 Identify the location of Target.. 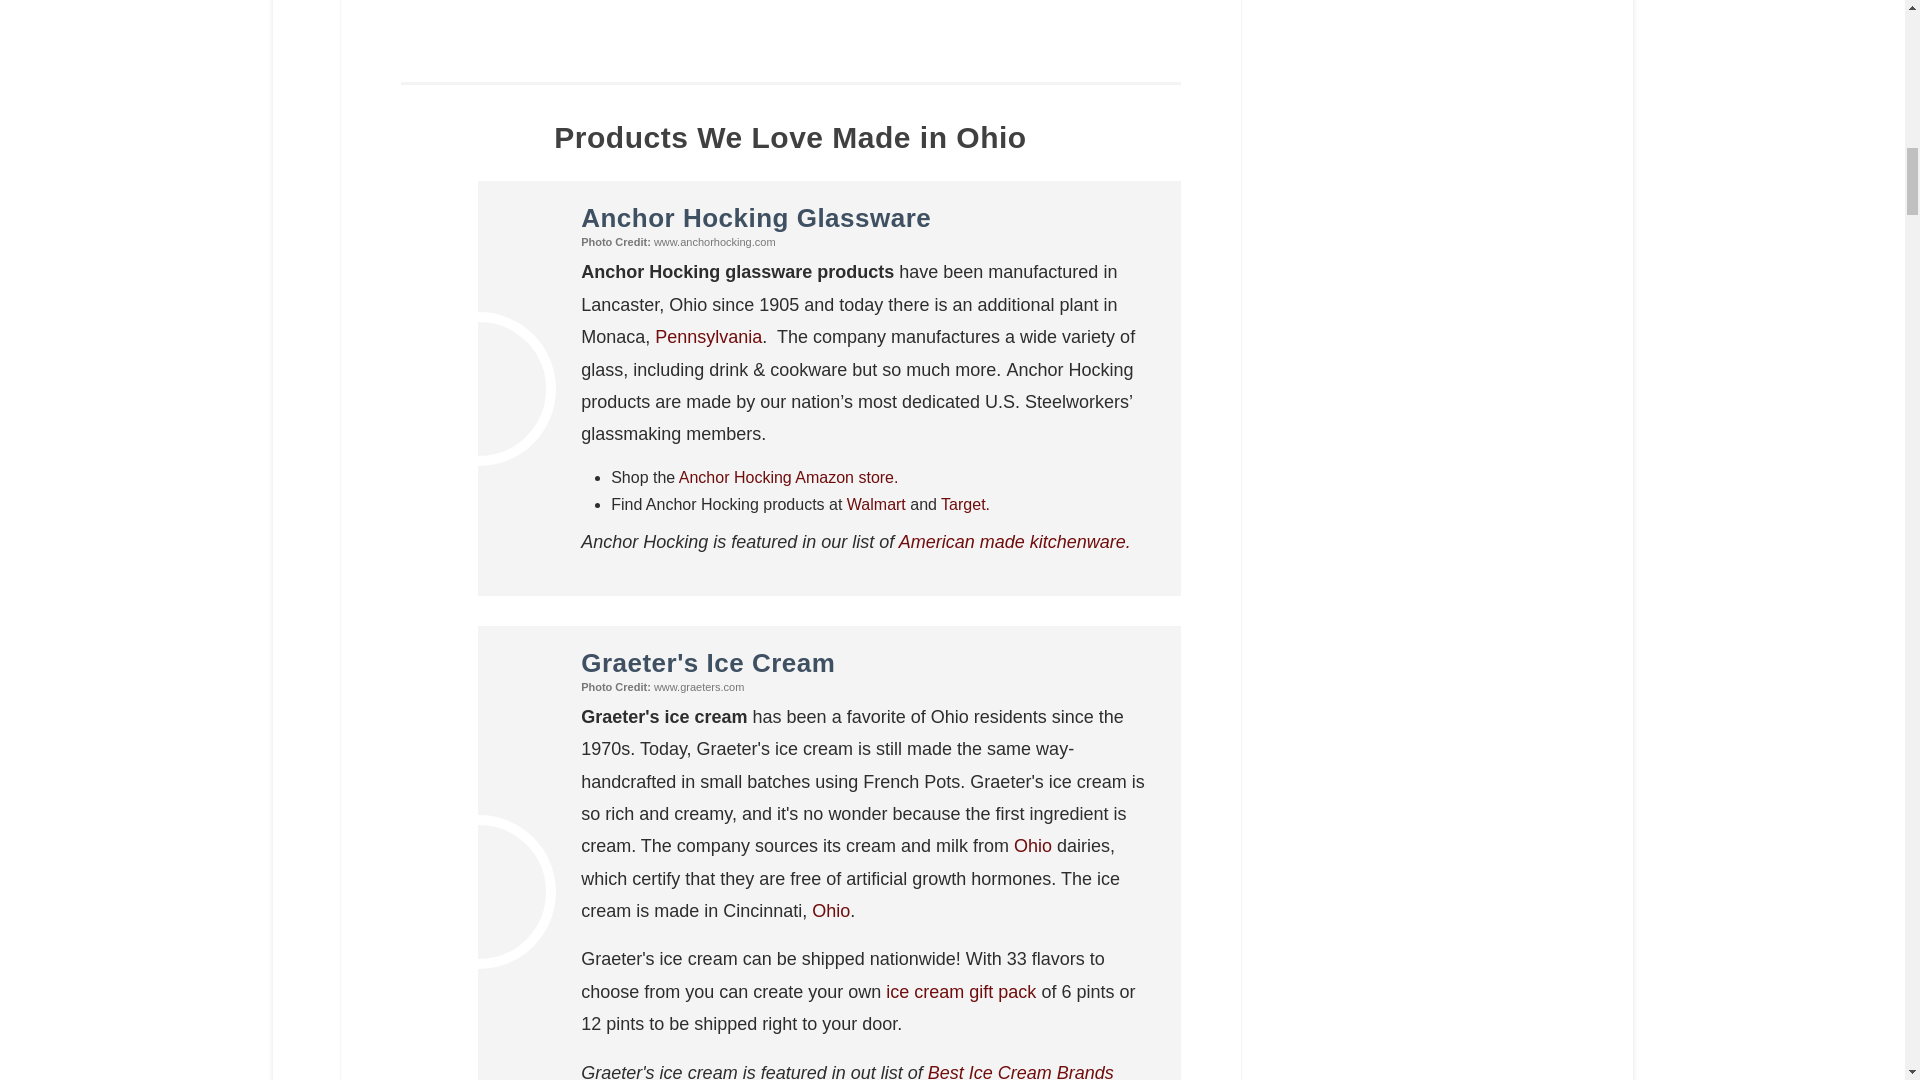
(963, 504).